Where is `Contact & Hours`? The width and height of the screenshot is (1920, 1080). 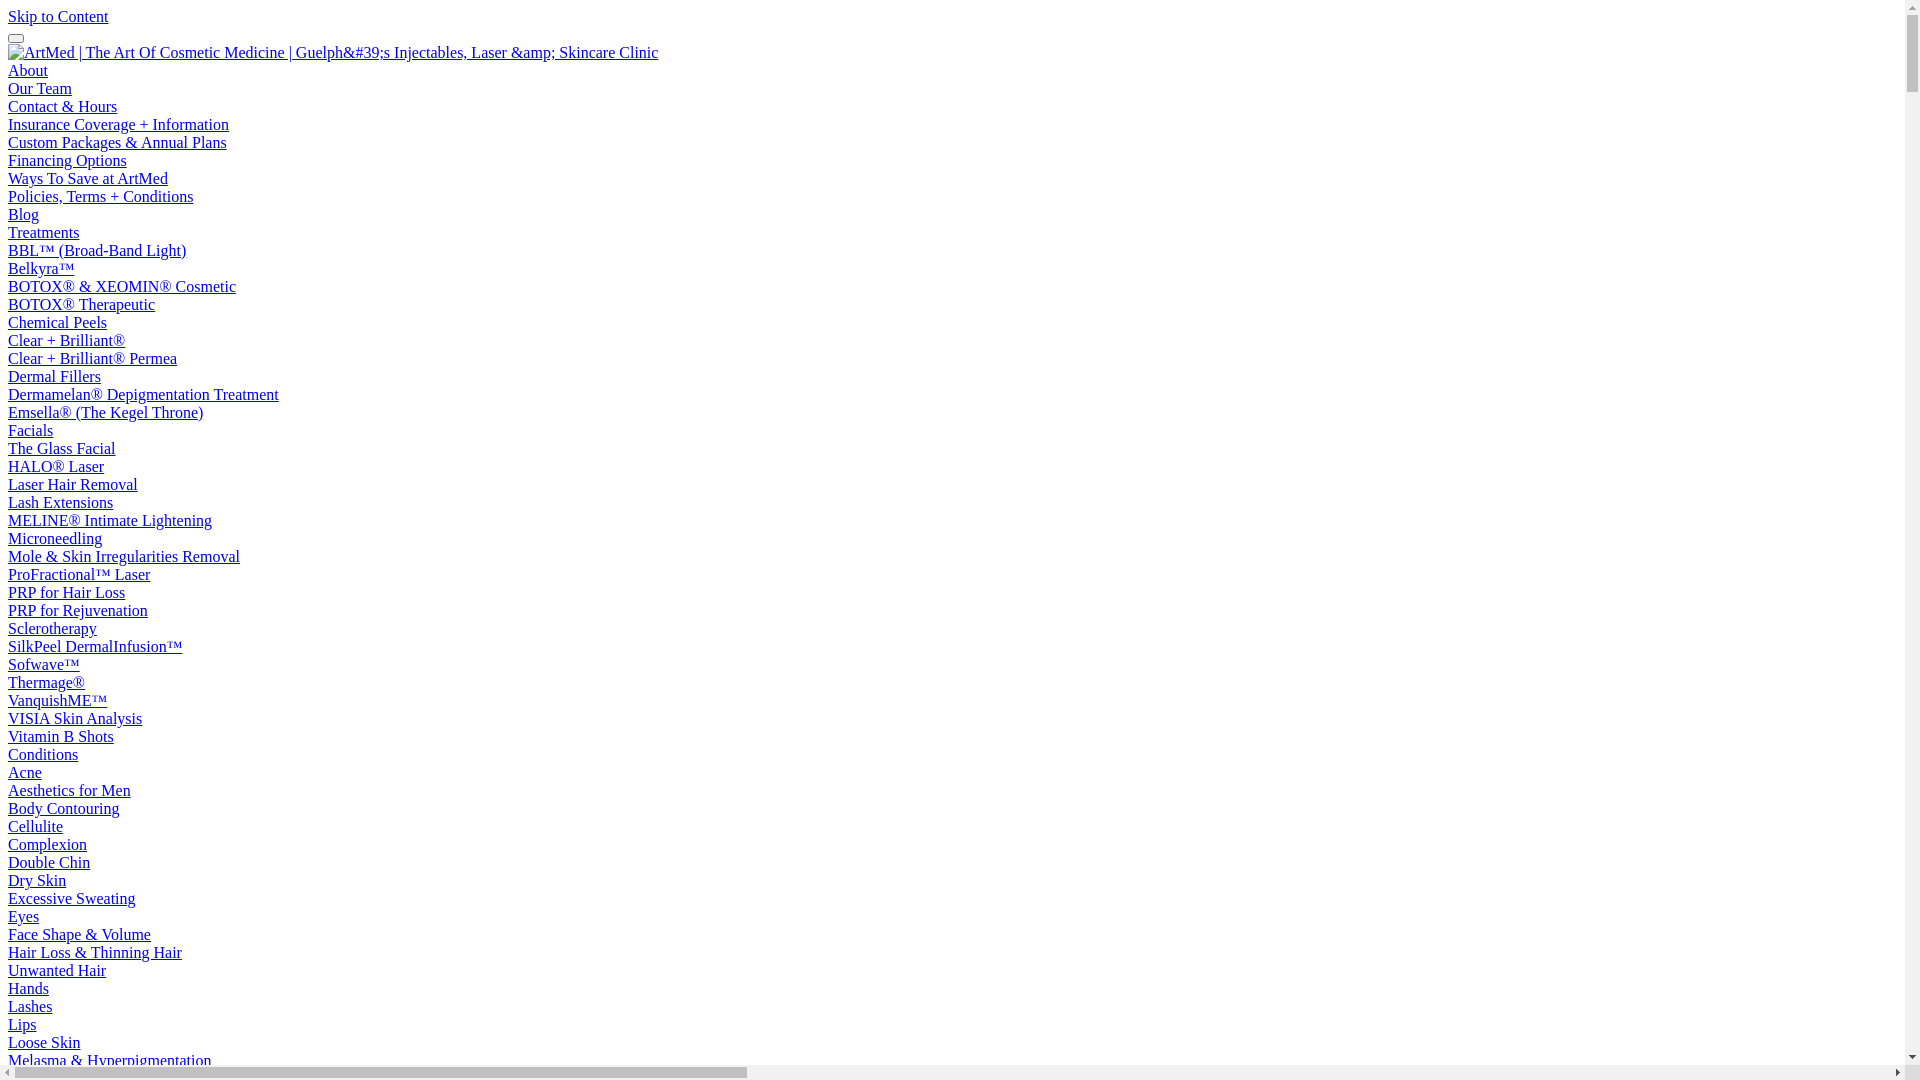
Contact & Hours is located at coordinates (62, 106).